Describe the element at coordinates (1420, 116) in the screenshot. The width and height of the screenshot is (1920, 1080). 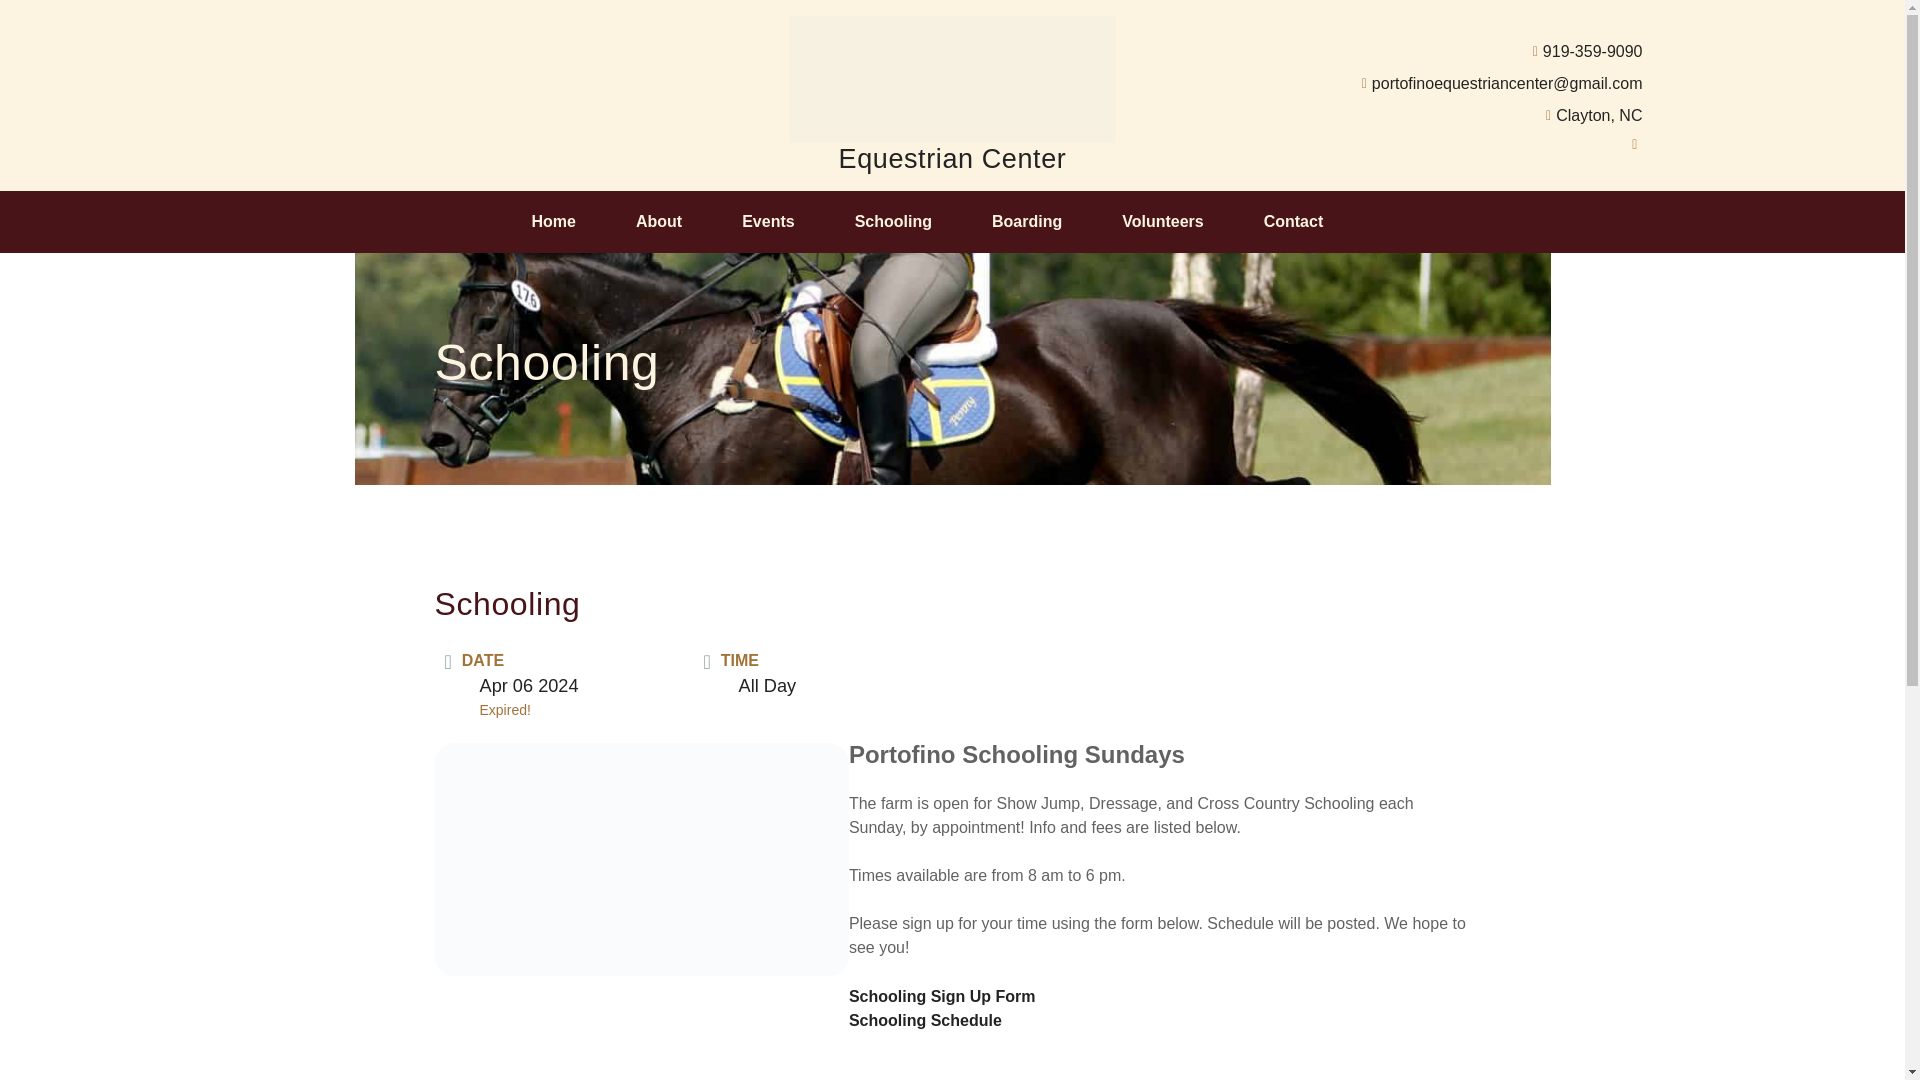
I see `Clayton, NC` at that location.